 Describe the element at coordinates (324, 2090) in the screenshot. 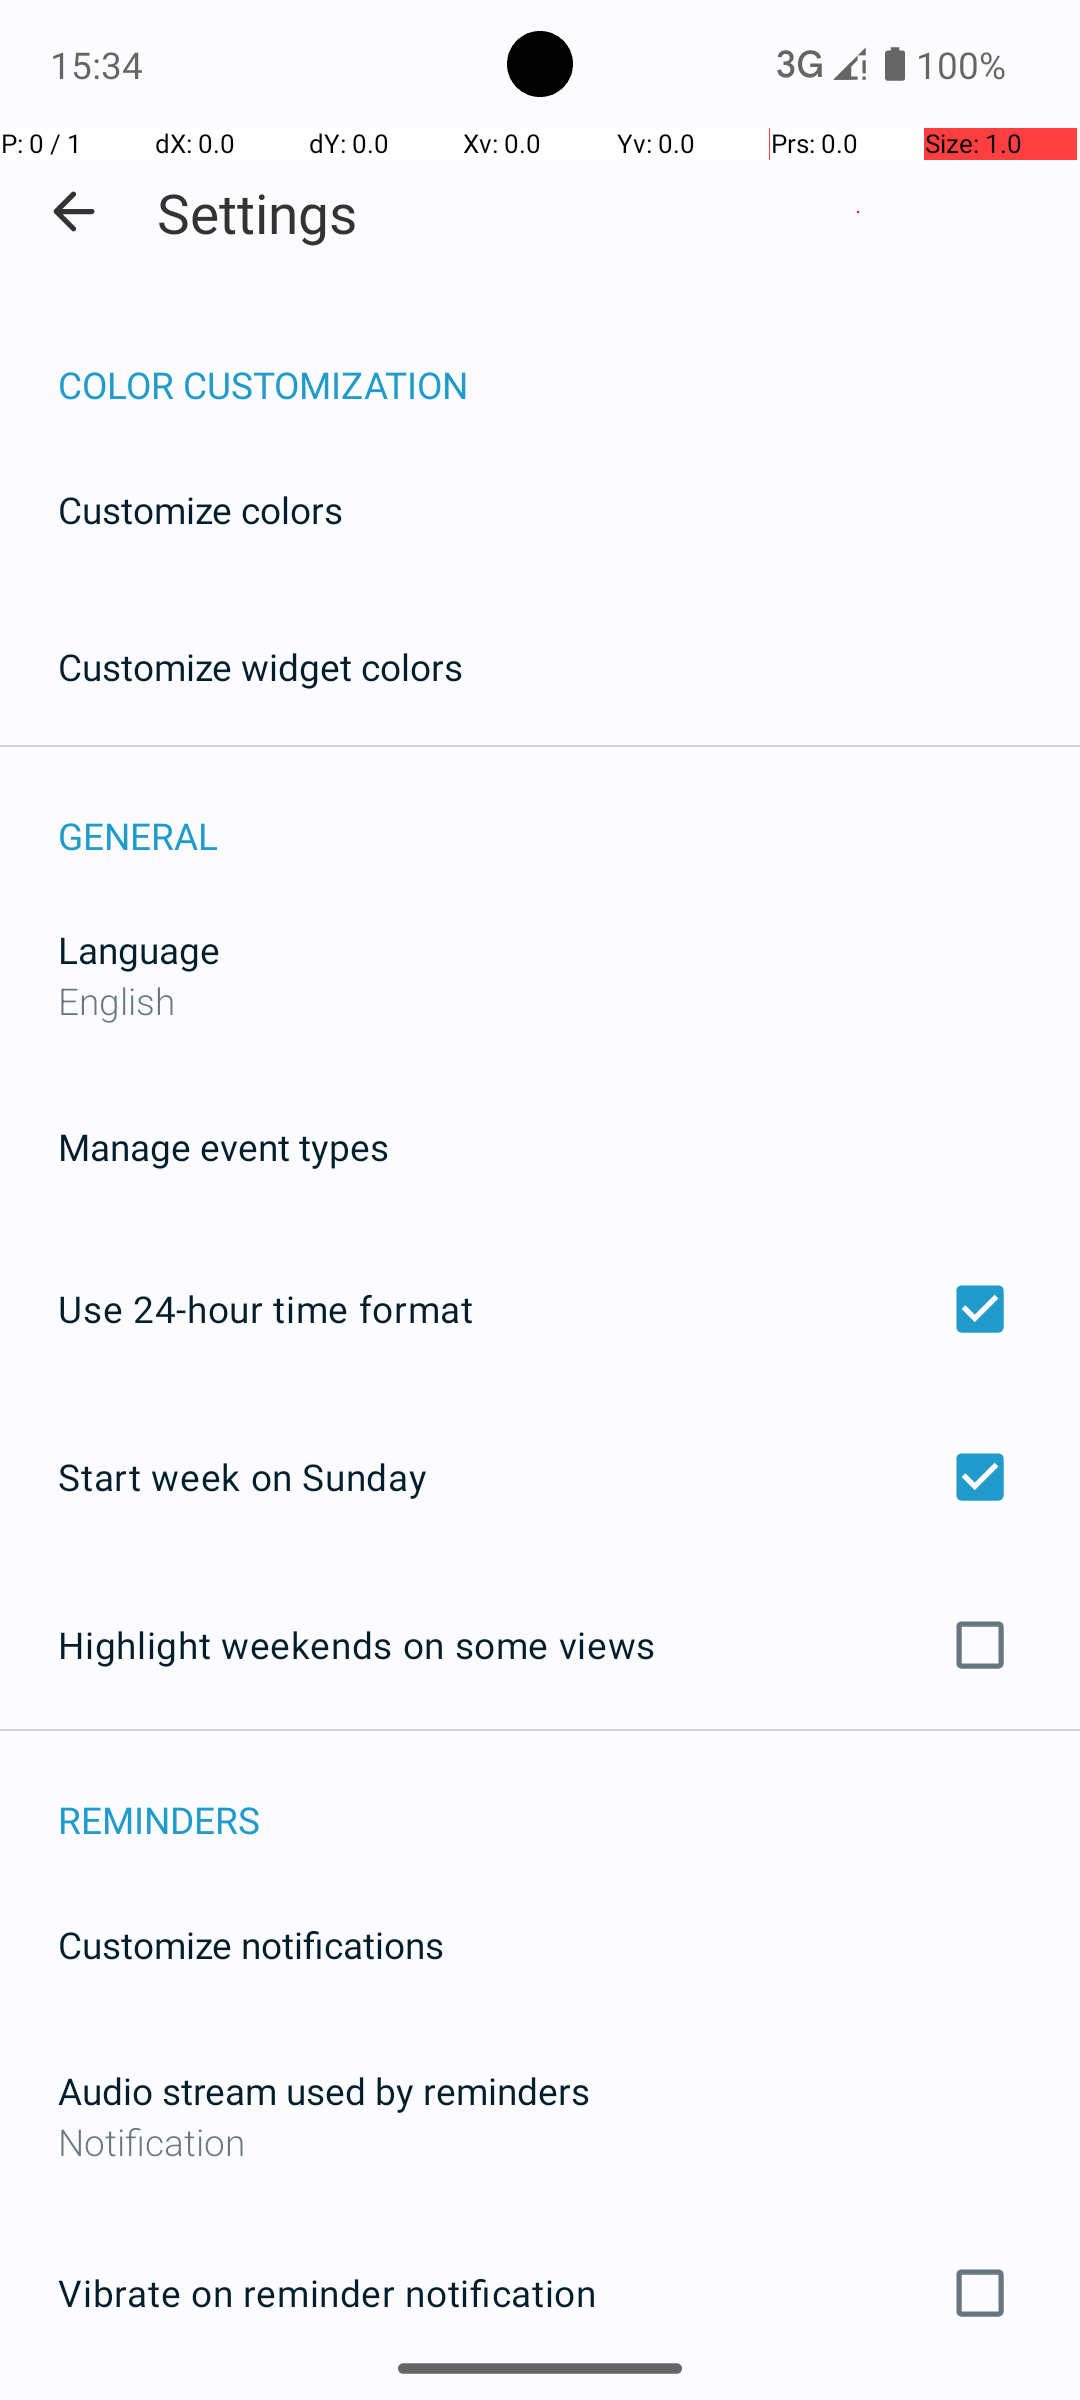

I see `Audio stream used by reminders` at that location.